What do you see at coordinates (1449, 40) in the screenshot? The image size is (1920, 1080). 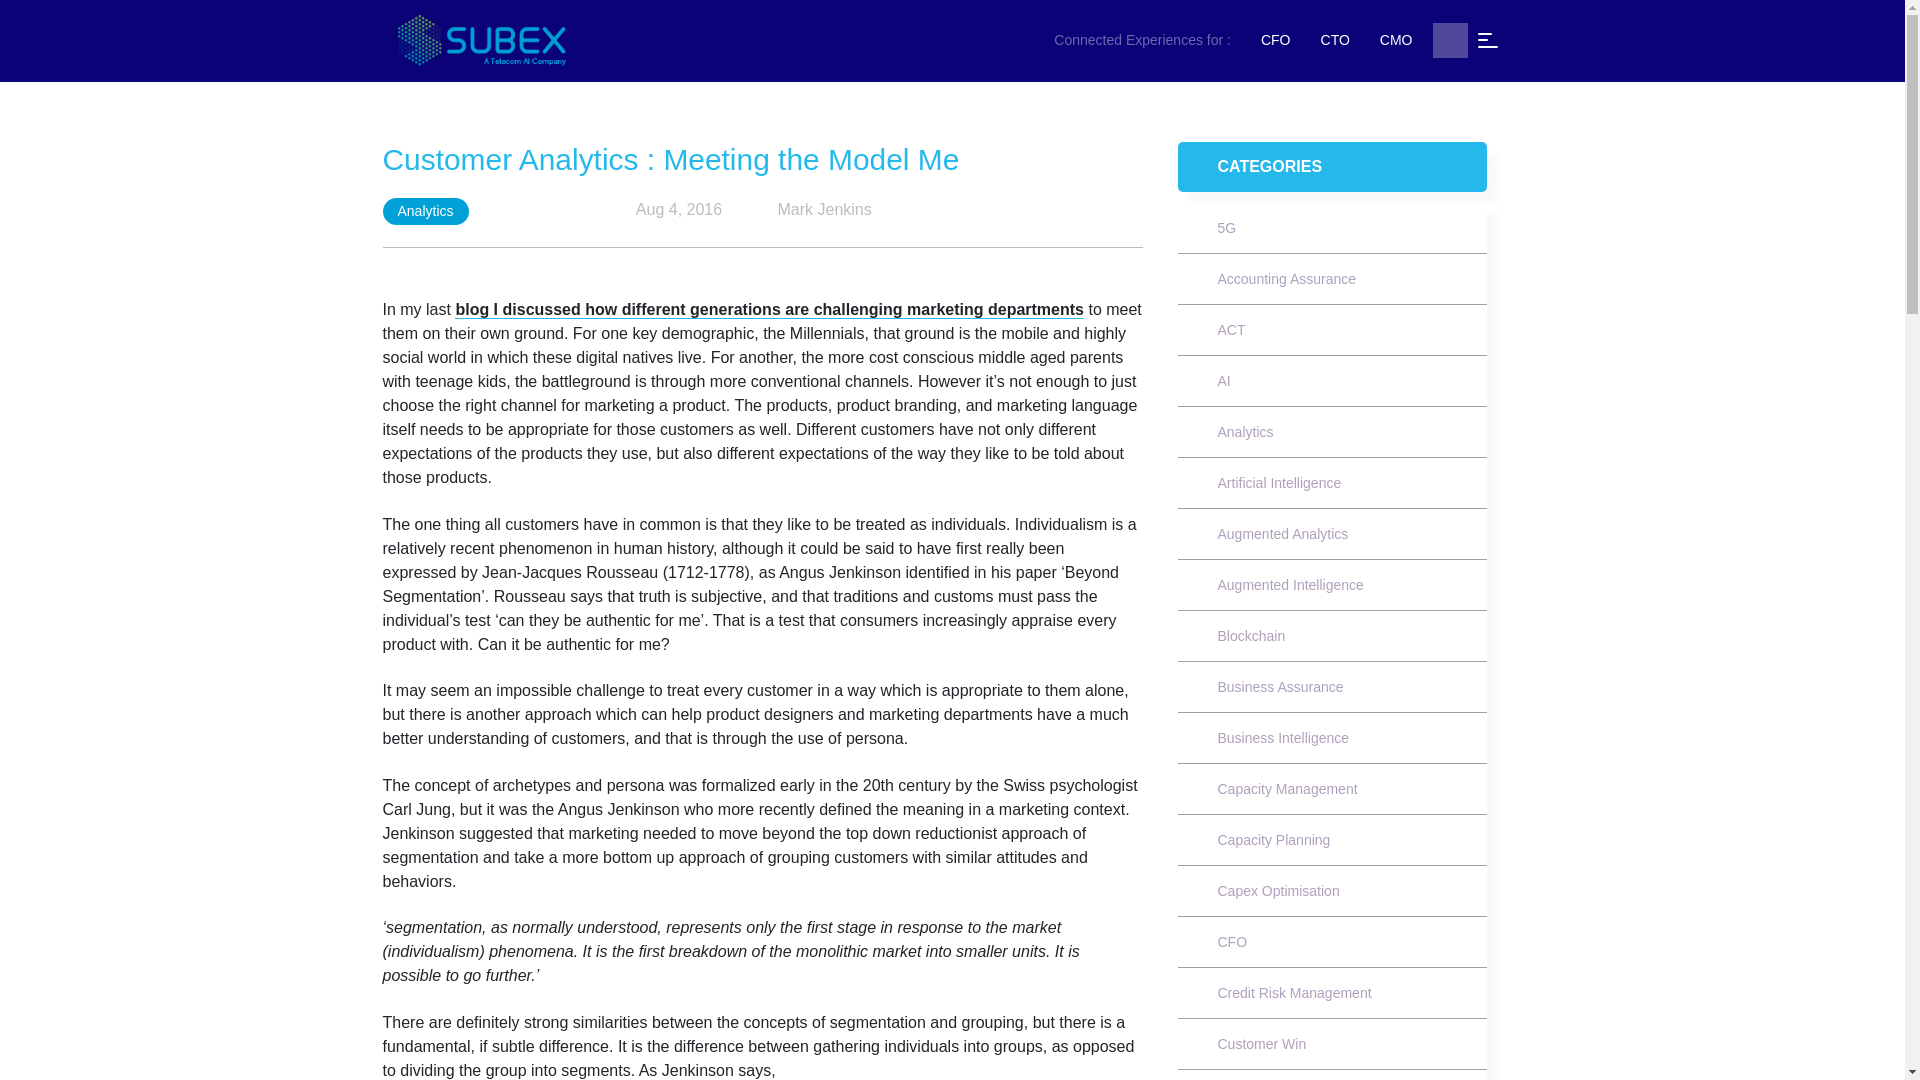 I see `Rechercher` at bounding box center [1449, 40].